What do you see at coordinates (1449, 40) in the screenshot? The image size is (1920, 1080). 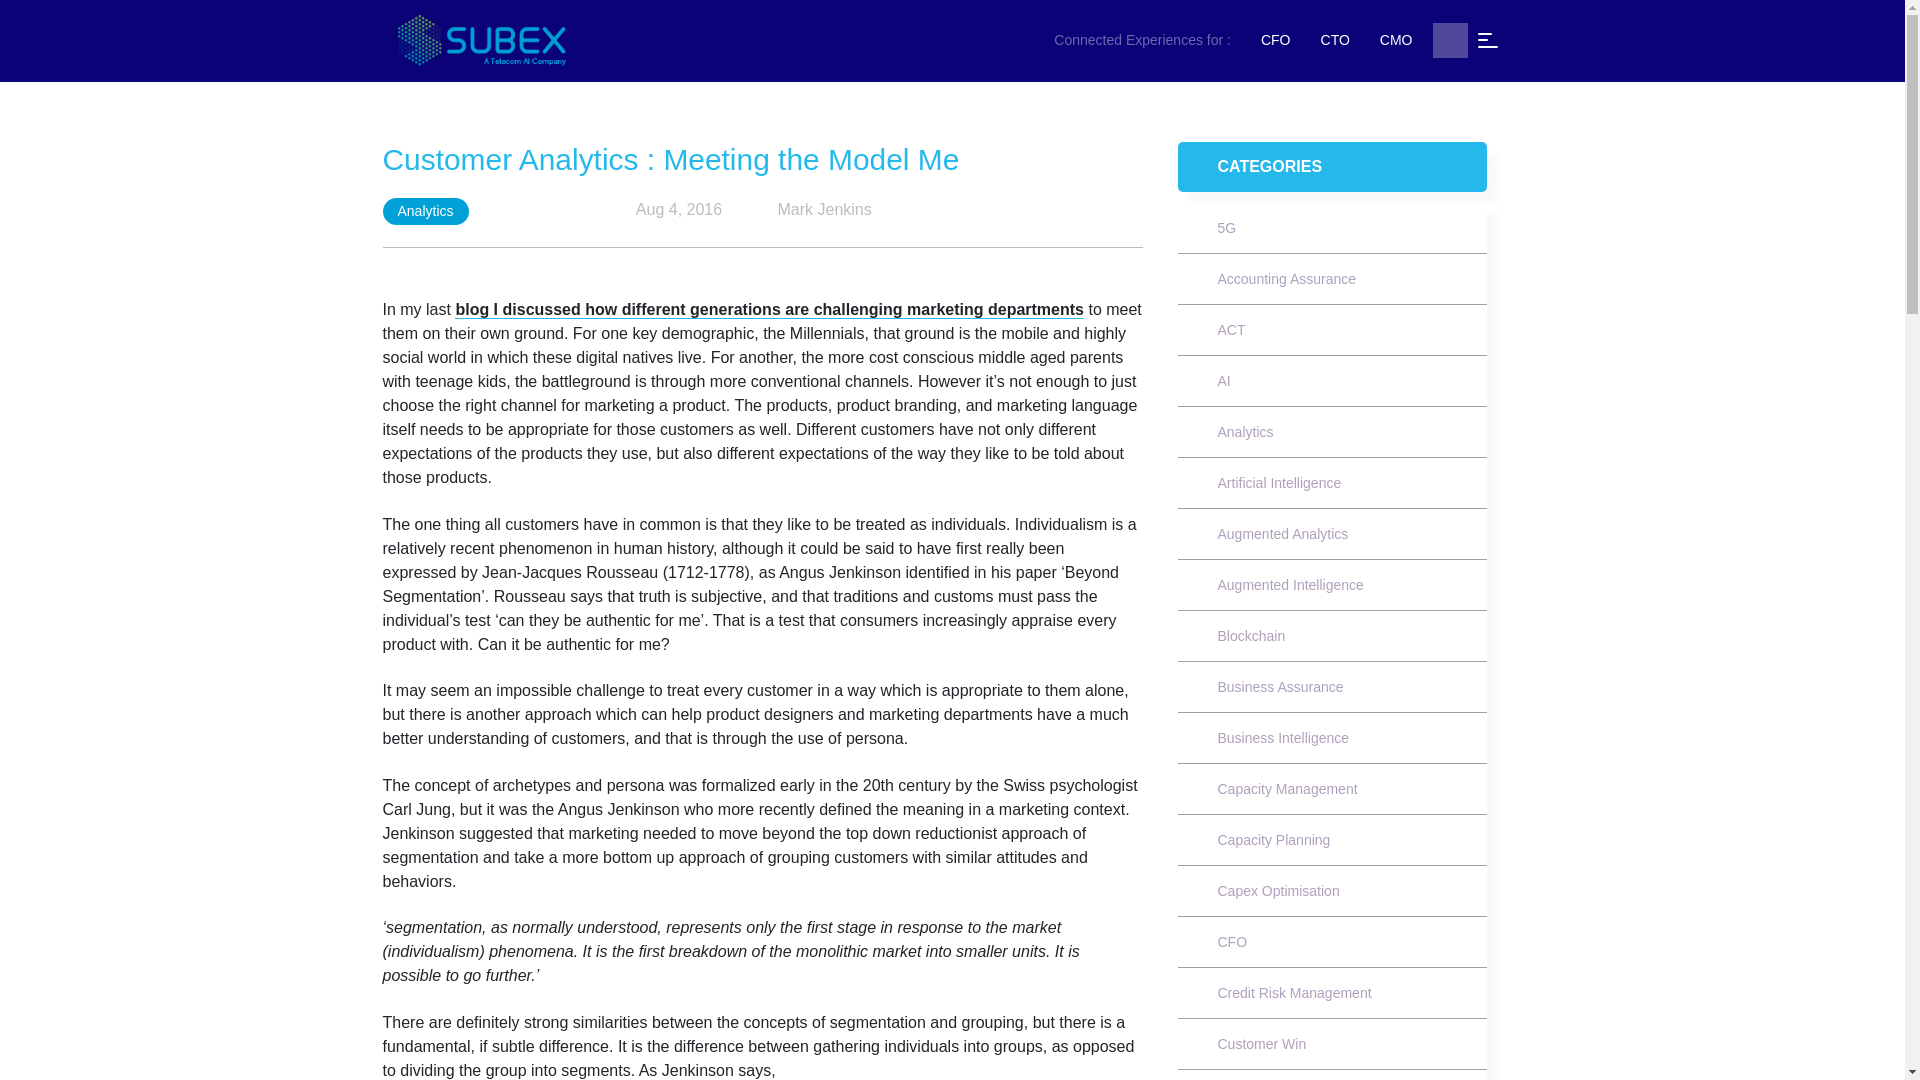 I see `Rechercher` at bounding box center [1449, 40].